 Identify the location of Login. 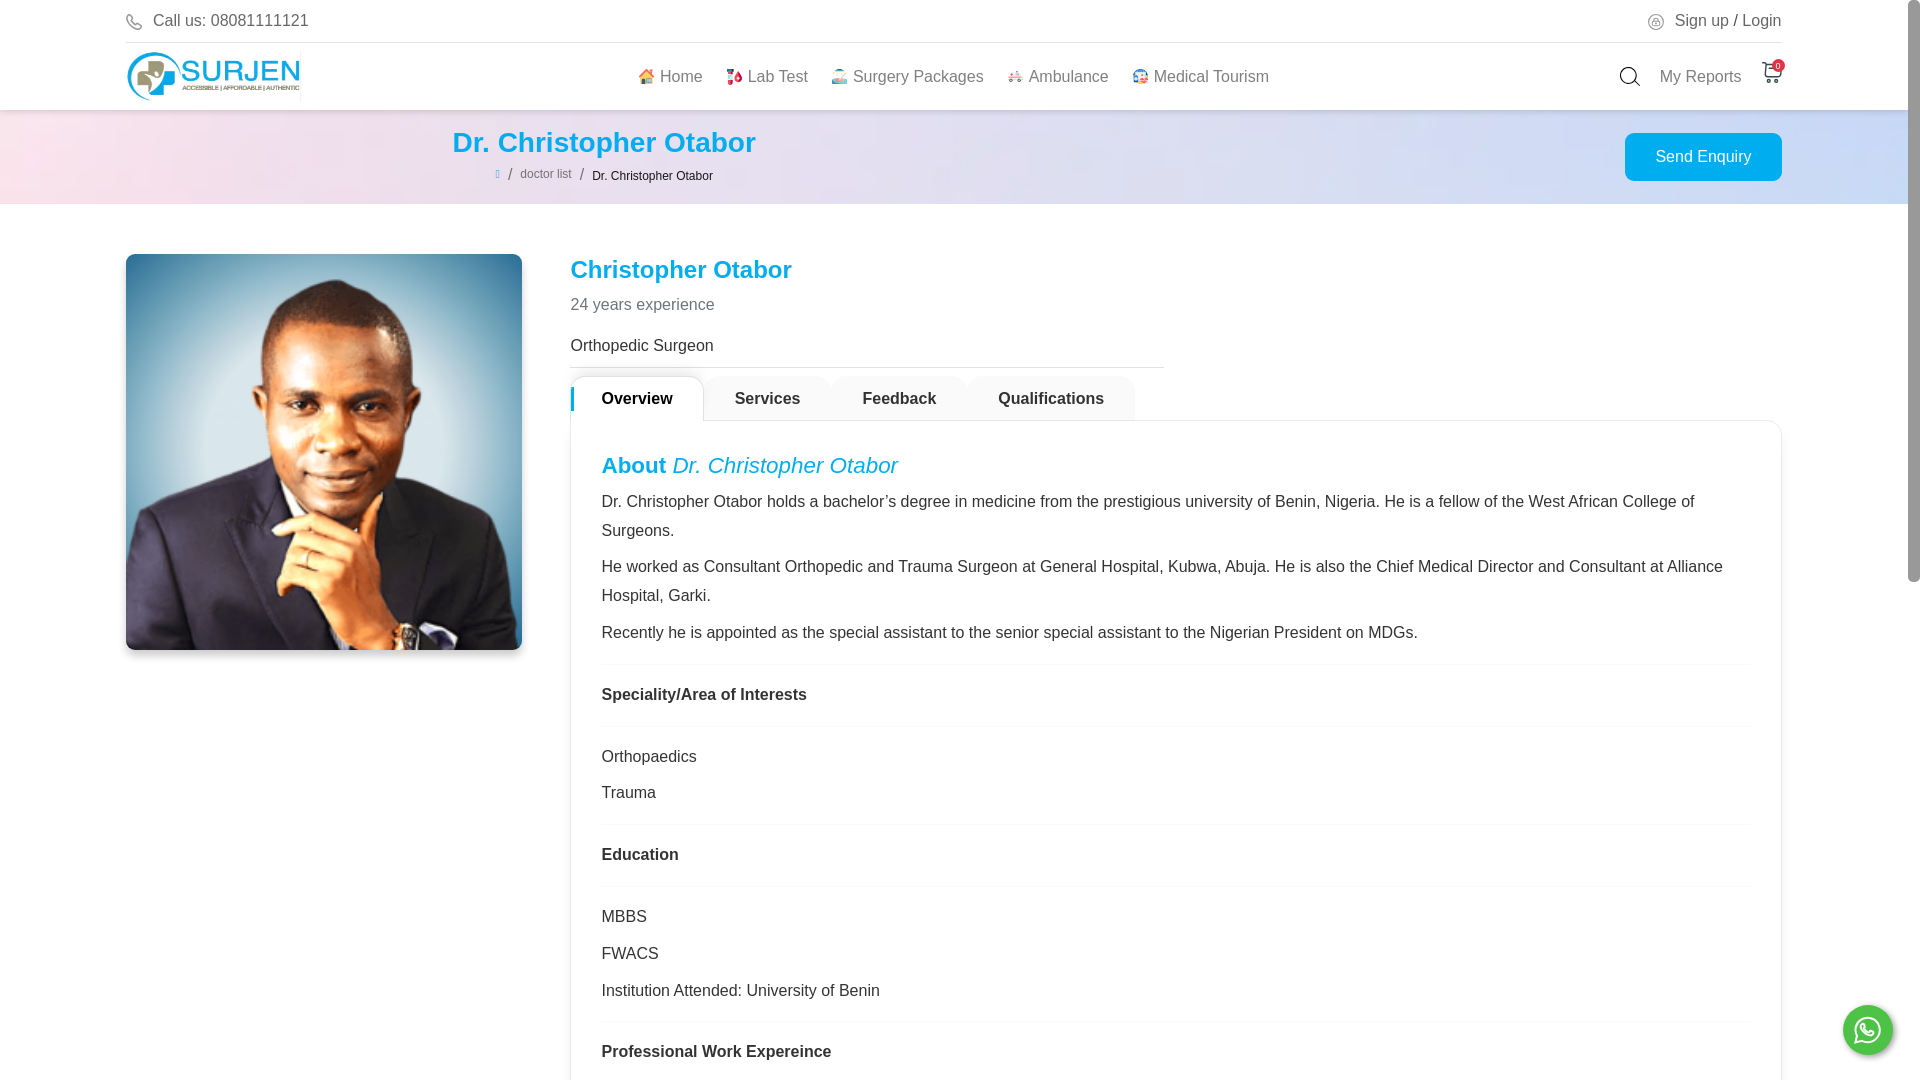
(1761, 20).